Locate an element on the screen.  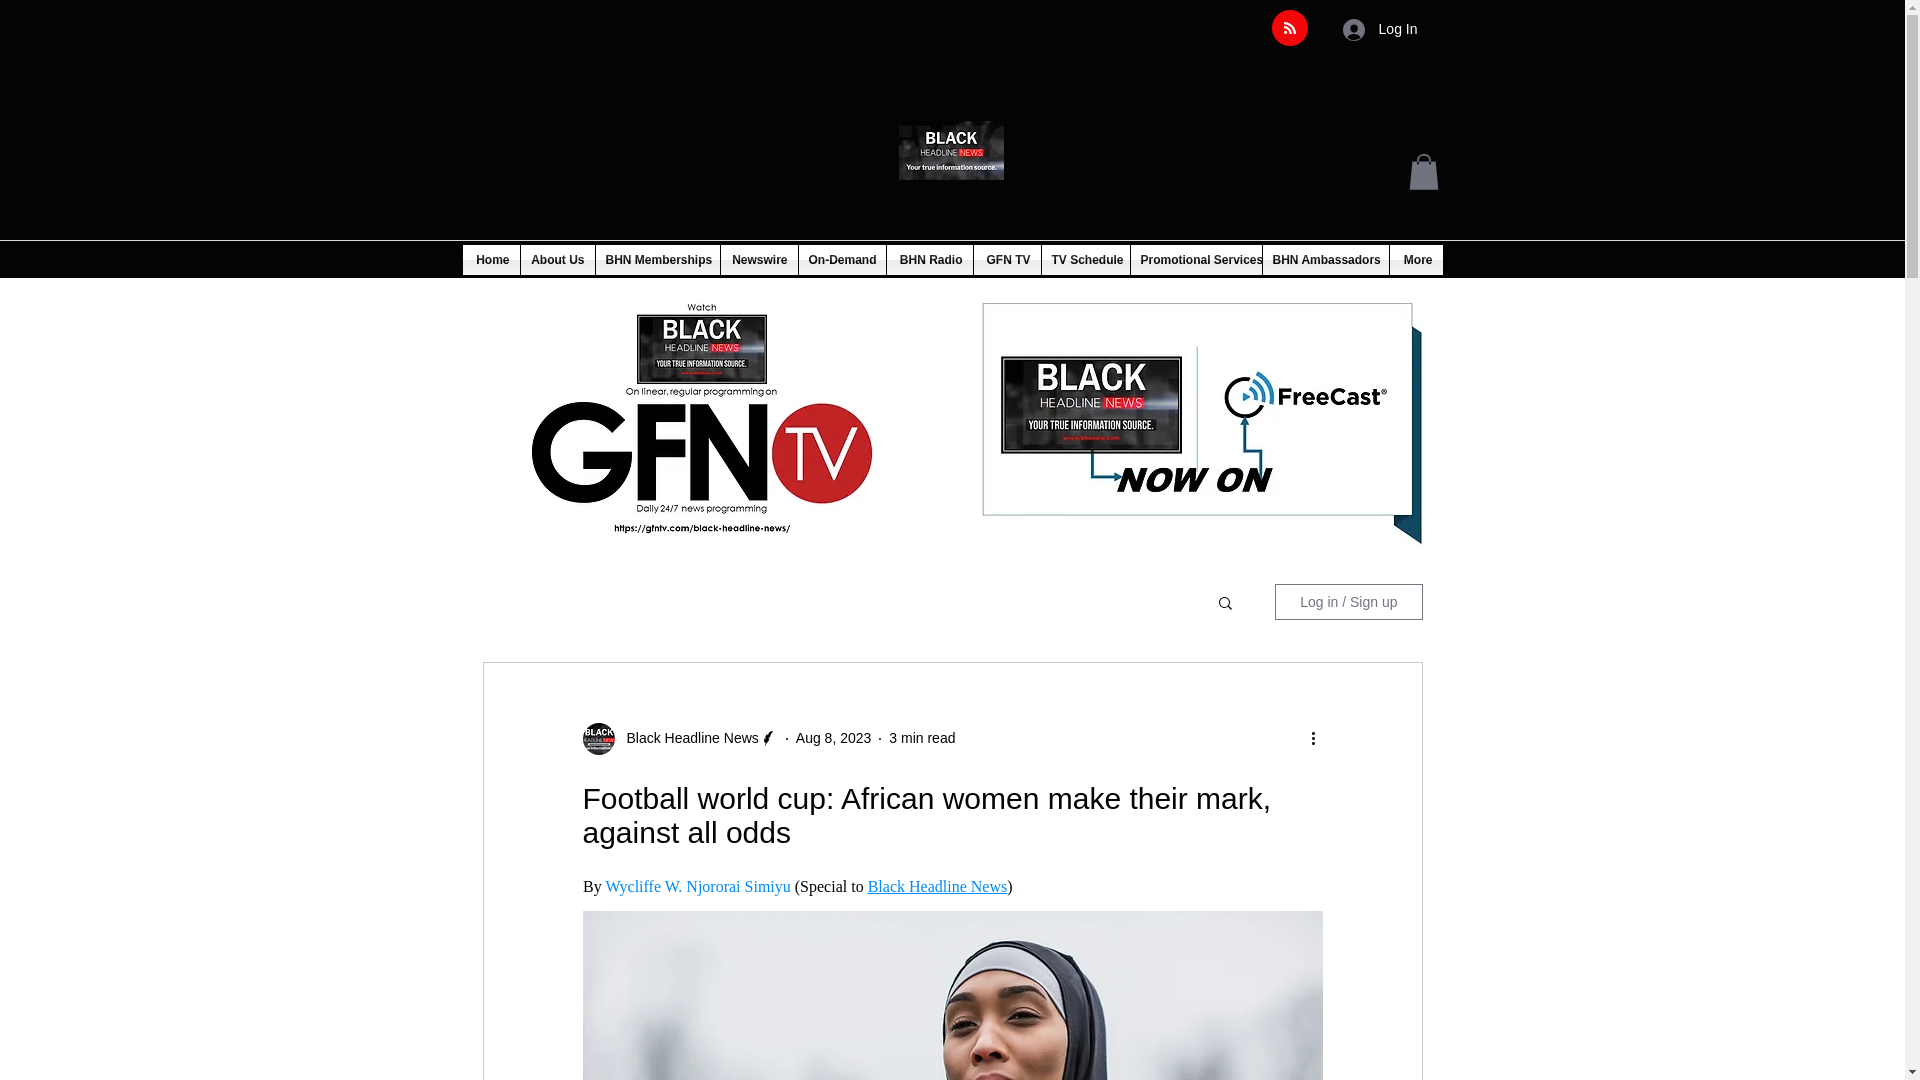
BHN Radio is located at coordinates (928, 260).